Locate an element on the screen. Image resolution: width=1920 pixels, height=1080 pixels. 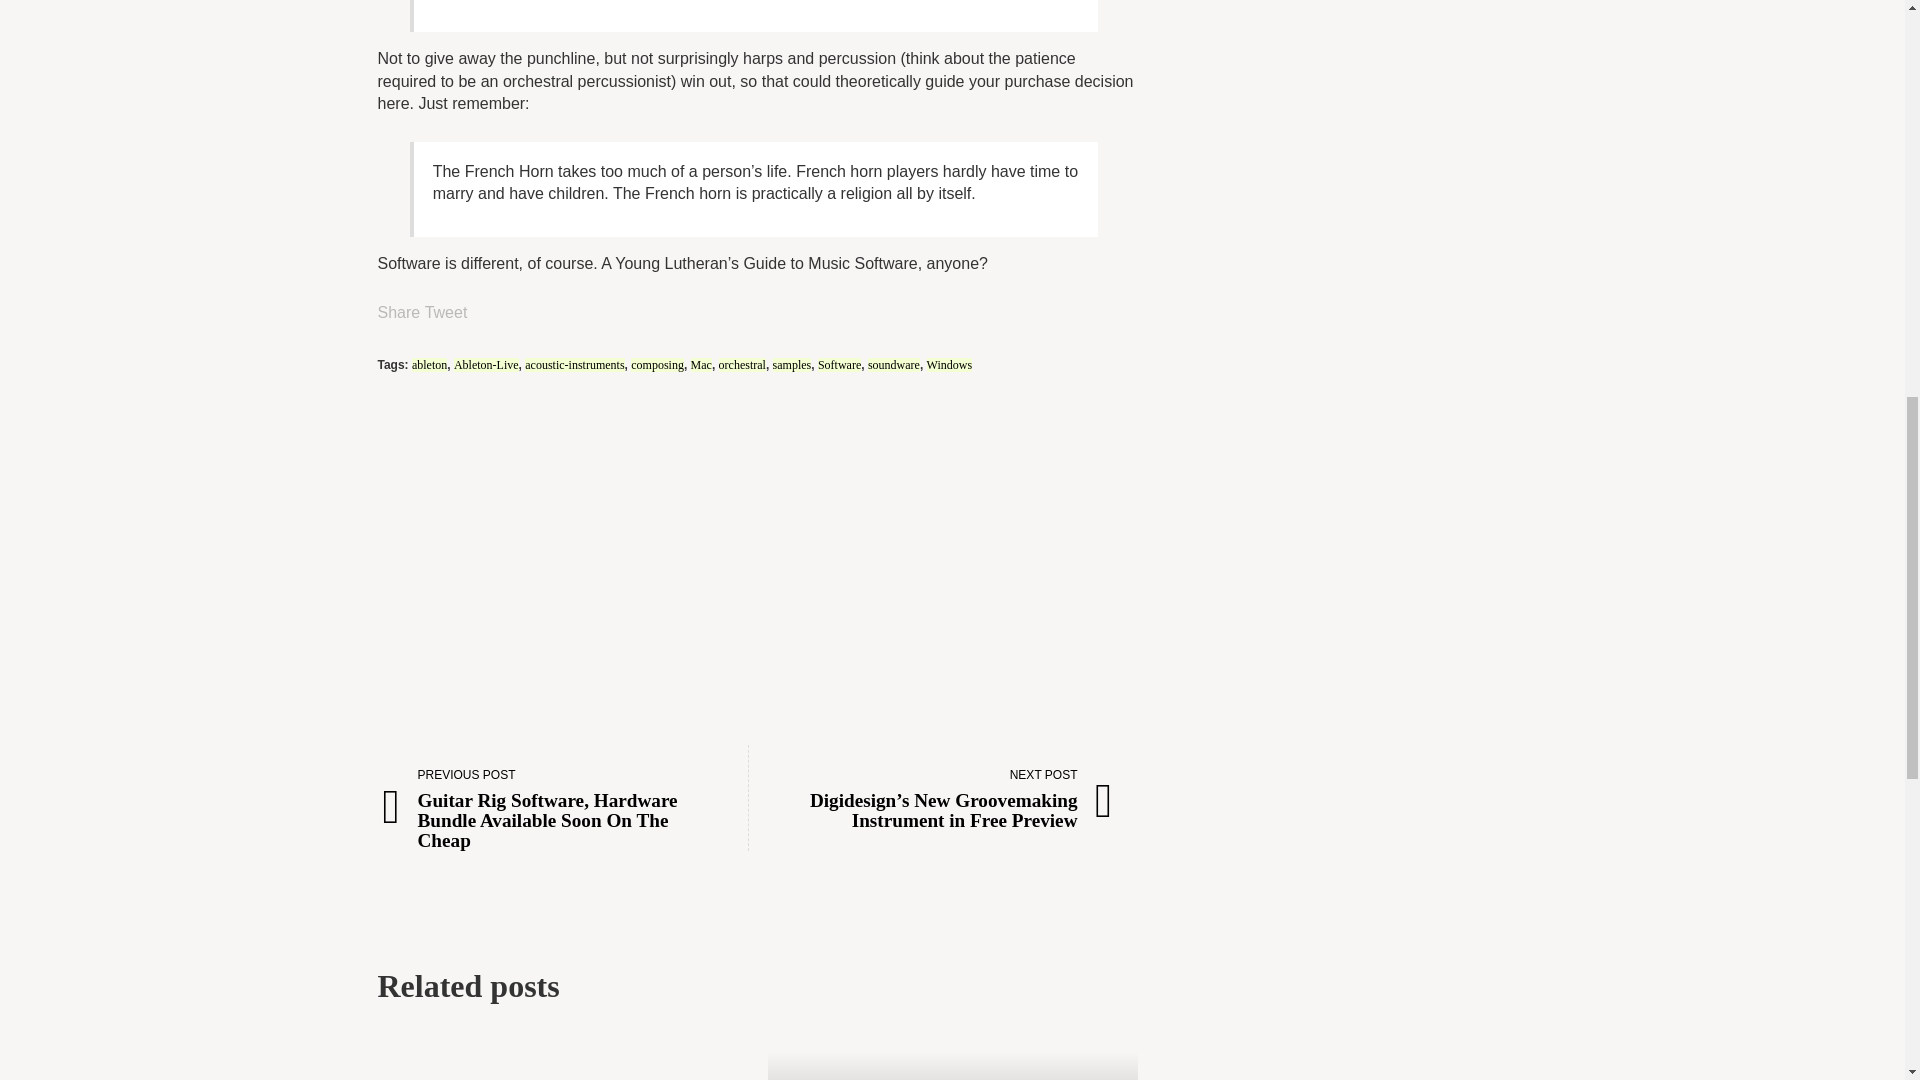
Share is located at coordinates (399, 312).